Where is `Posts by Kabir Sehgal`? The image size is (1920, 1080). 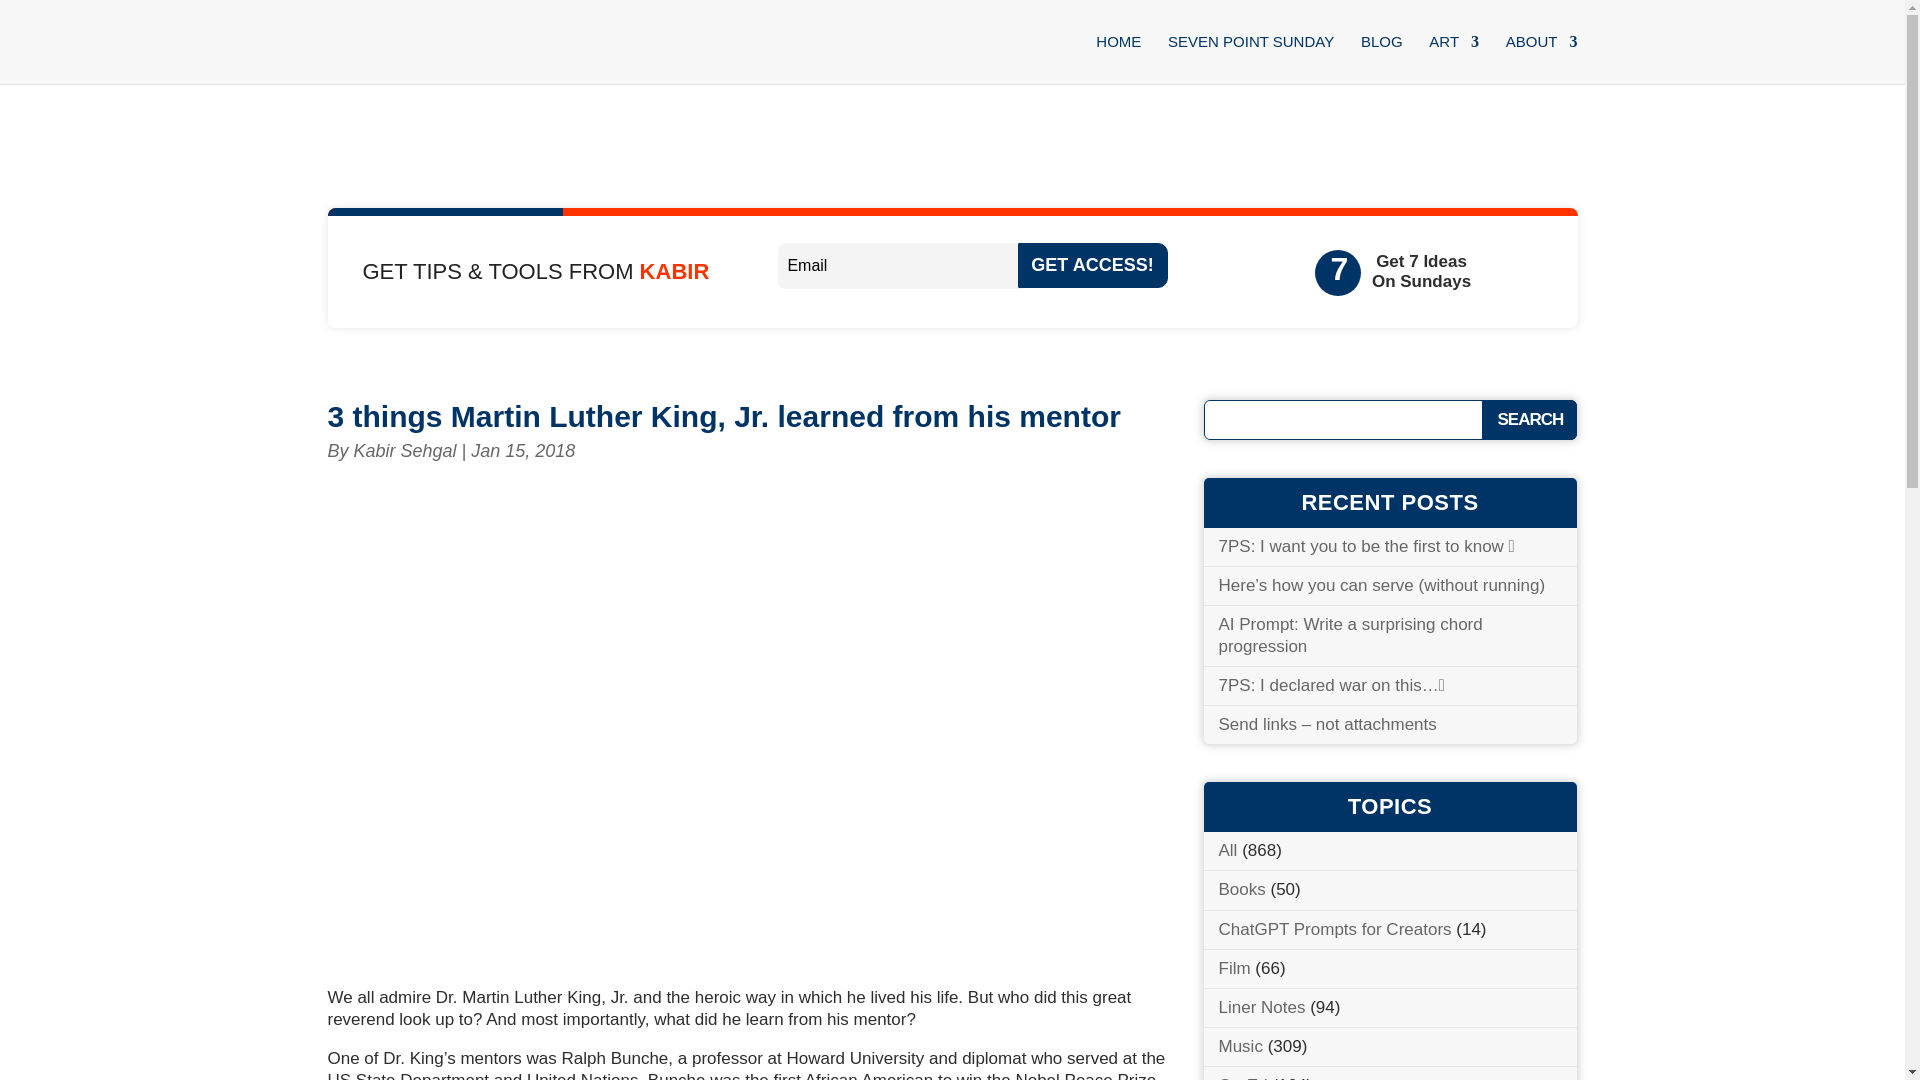 Posts by Kabir Sehgal is located at coordinates (404, 450).